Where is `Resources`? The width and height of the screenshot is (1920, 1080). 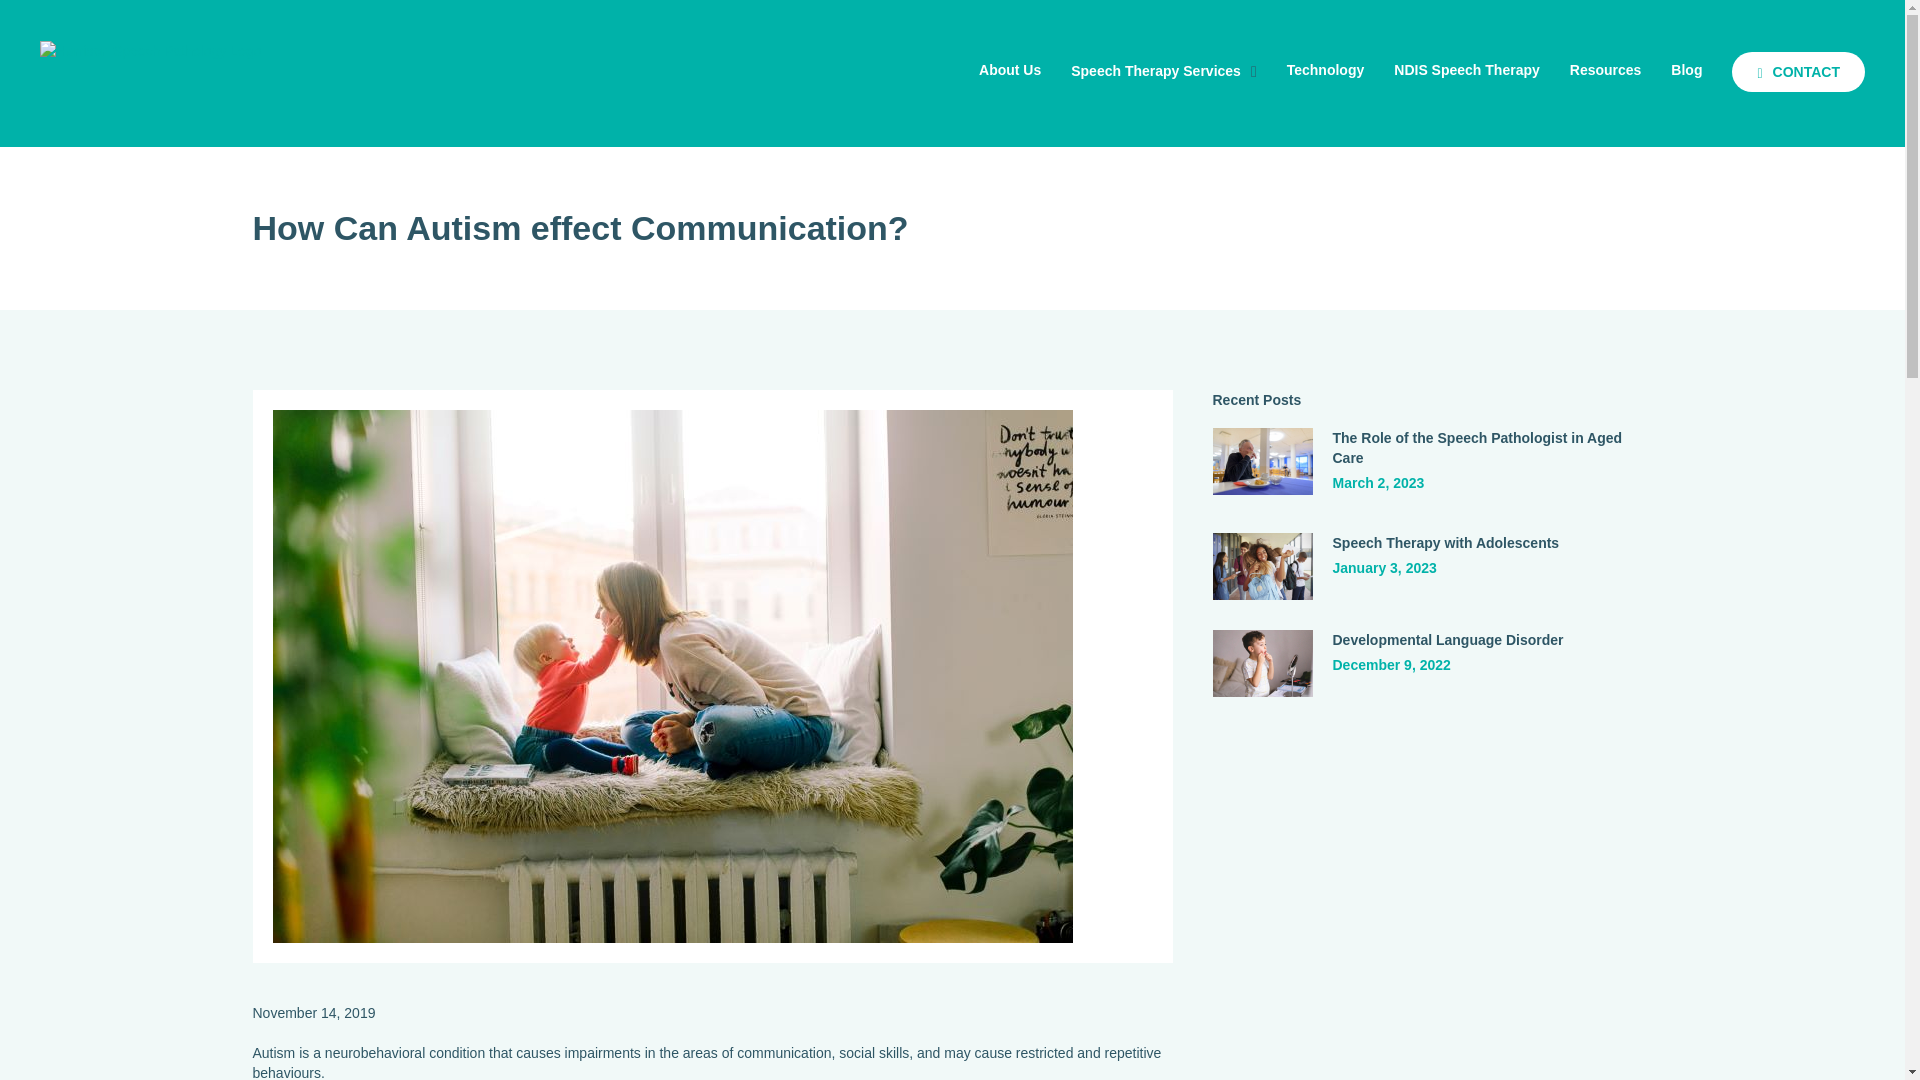
Resources is located at coordinates (1606, 70).